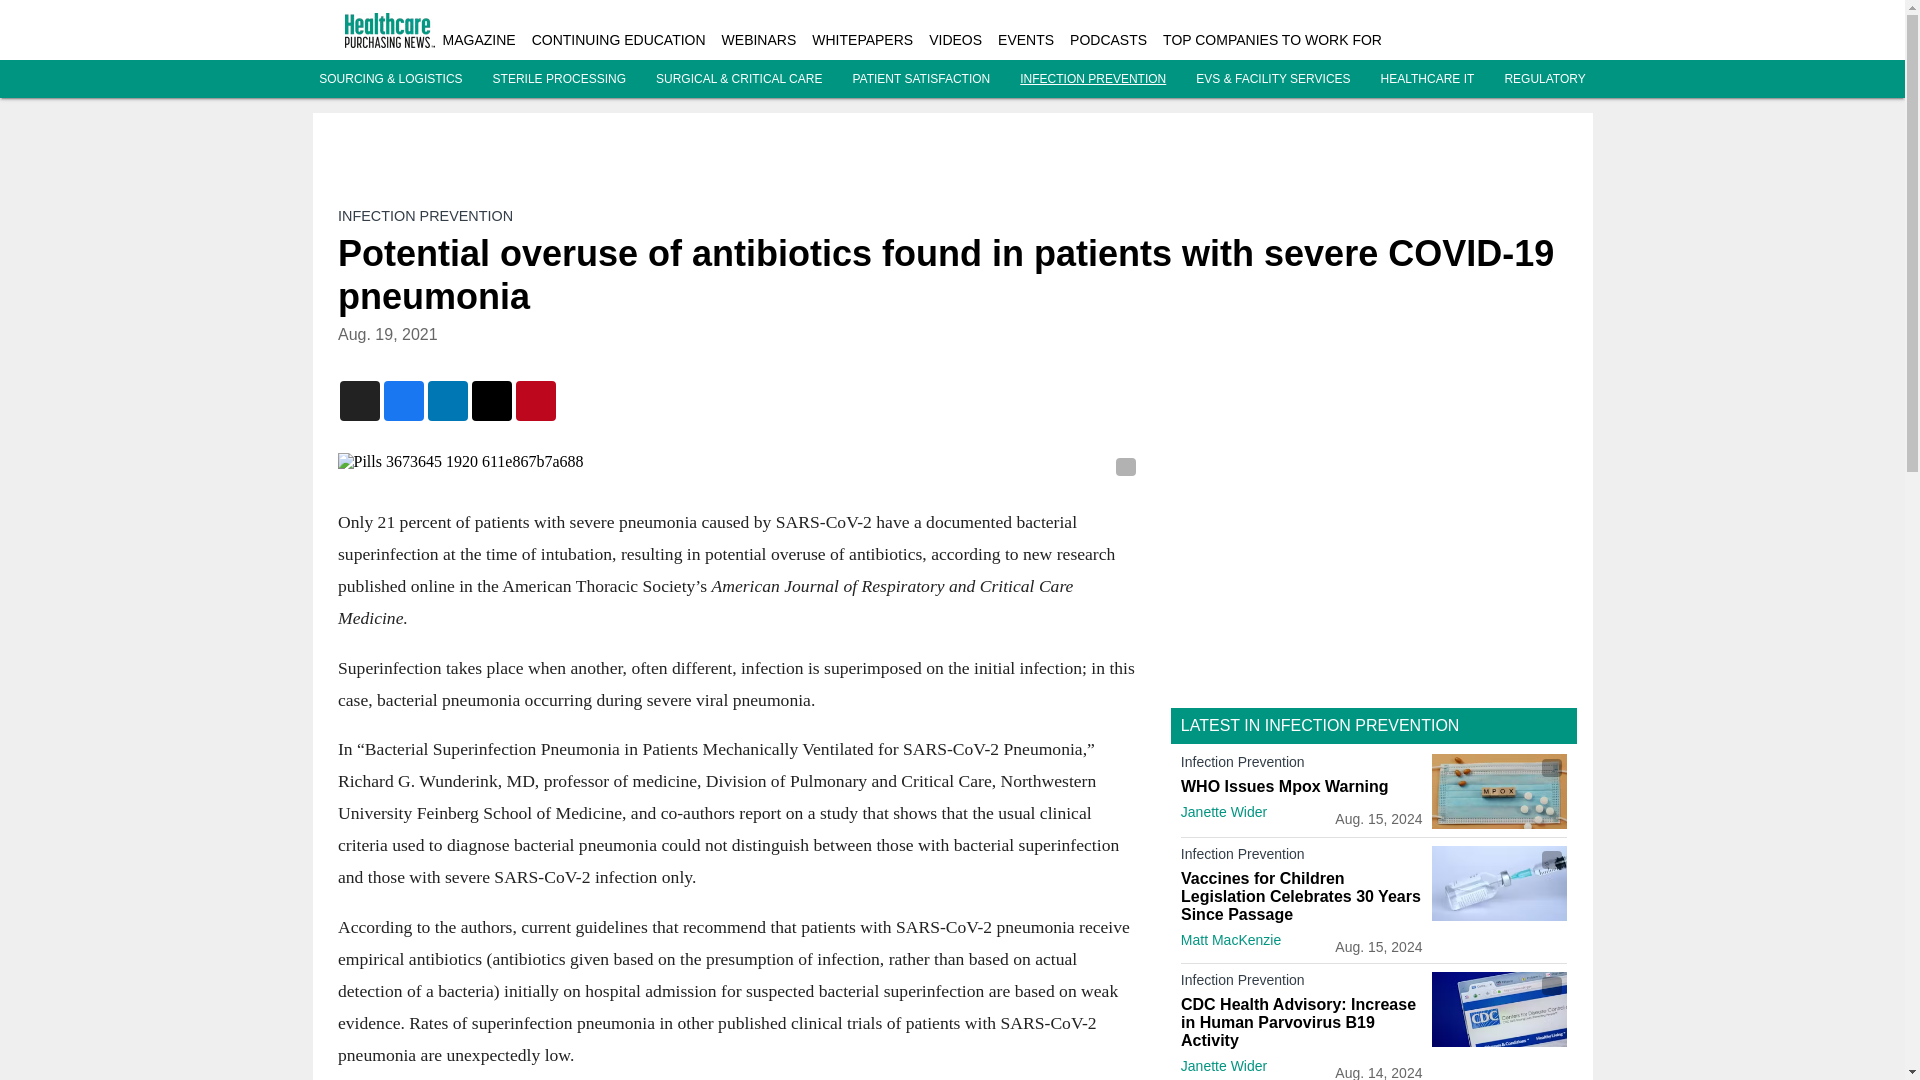  Describe the element at coordinates (618, 40) in the screenshot. I see `CONTINUING EDUCATION` at that location.